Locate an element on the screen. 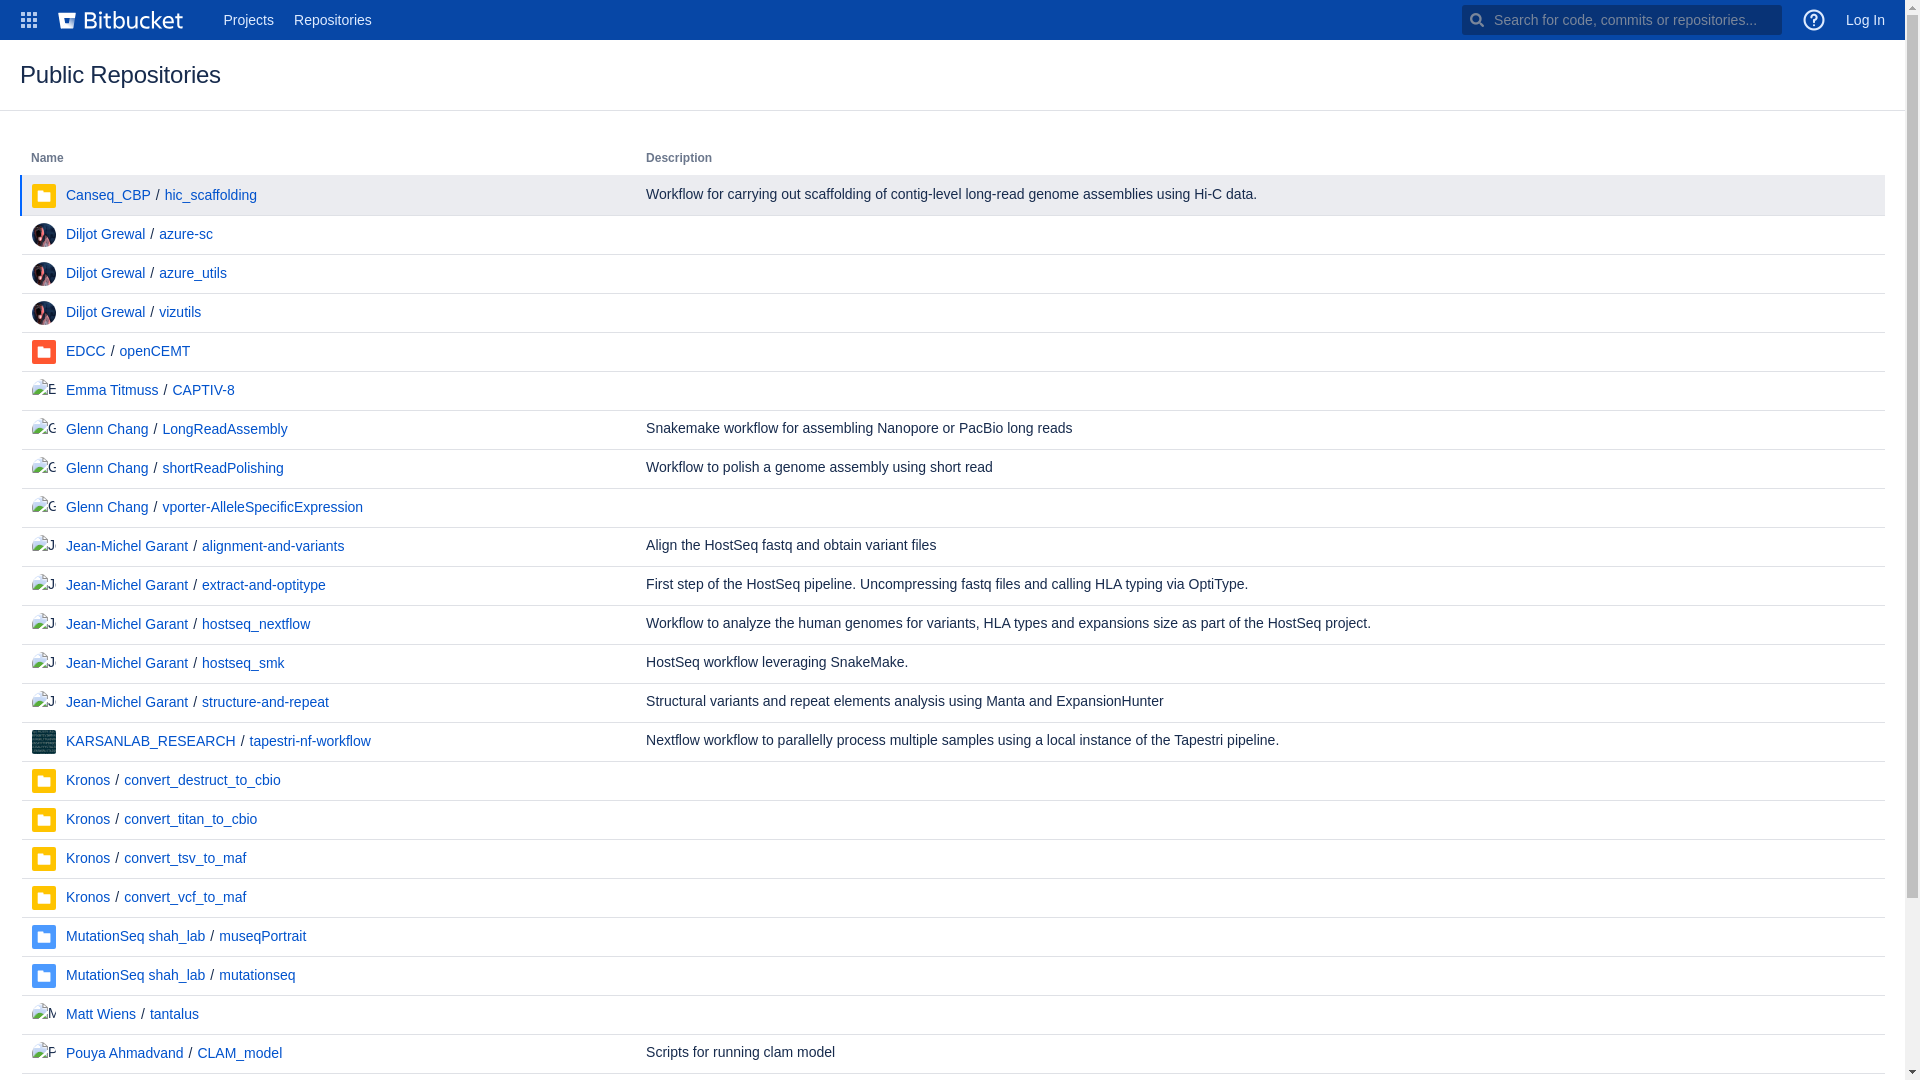 The image size is (1920, 1080). Jean-Michel Garant is located at coordinates (127, 546).